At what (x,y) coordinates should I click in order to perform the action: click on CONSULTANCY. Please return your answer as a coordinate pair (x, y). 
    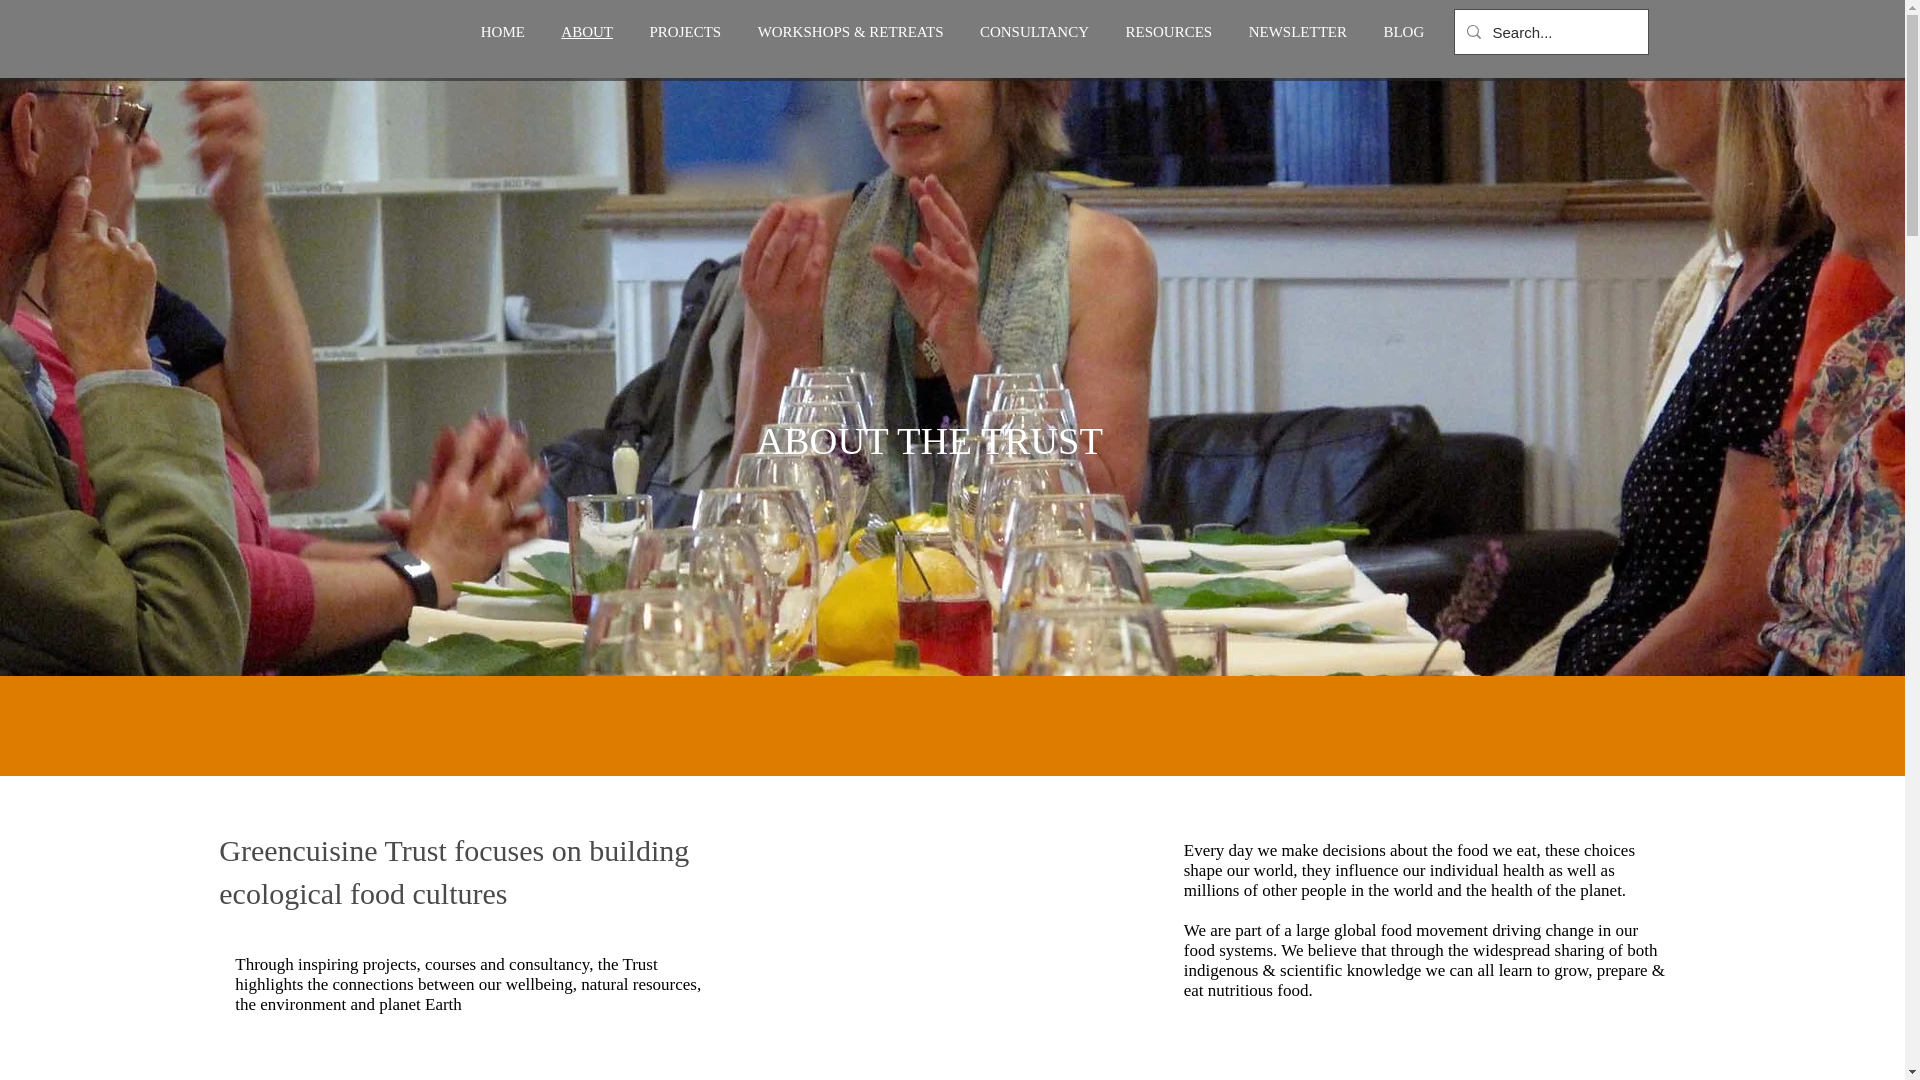
    Looking at the image, I should click on (1034, 32).